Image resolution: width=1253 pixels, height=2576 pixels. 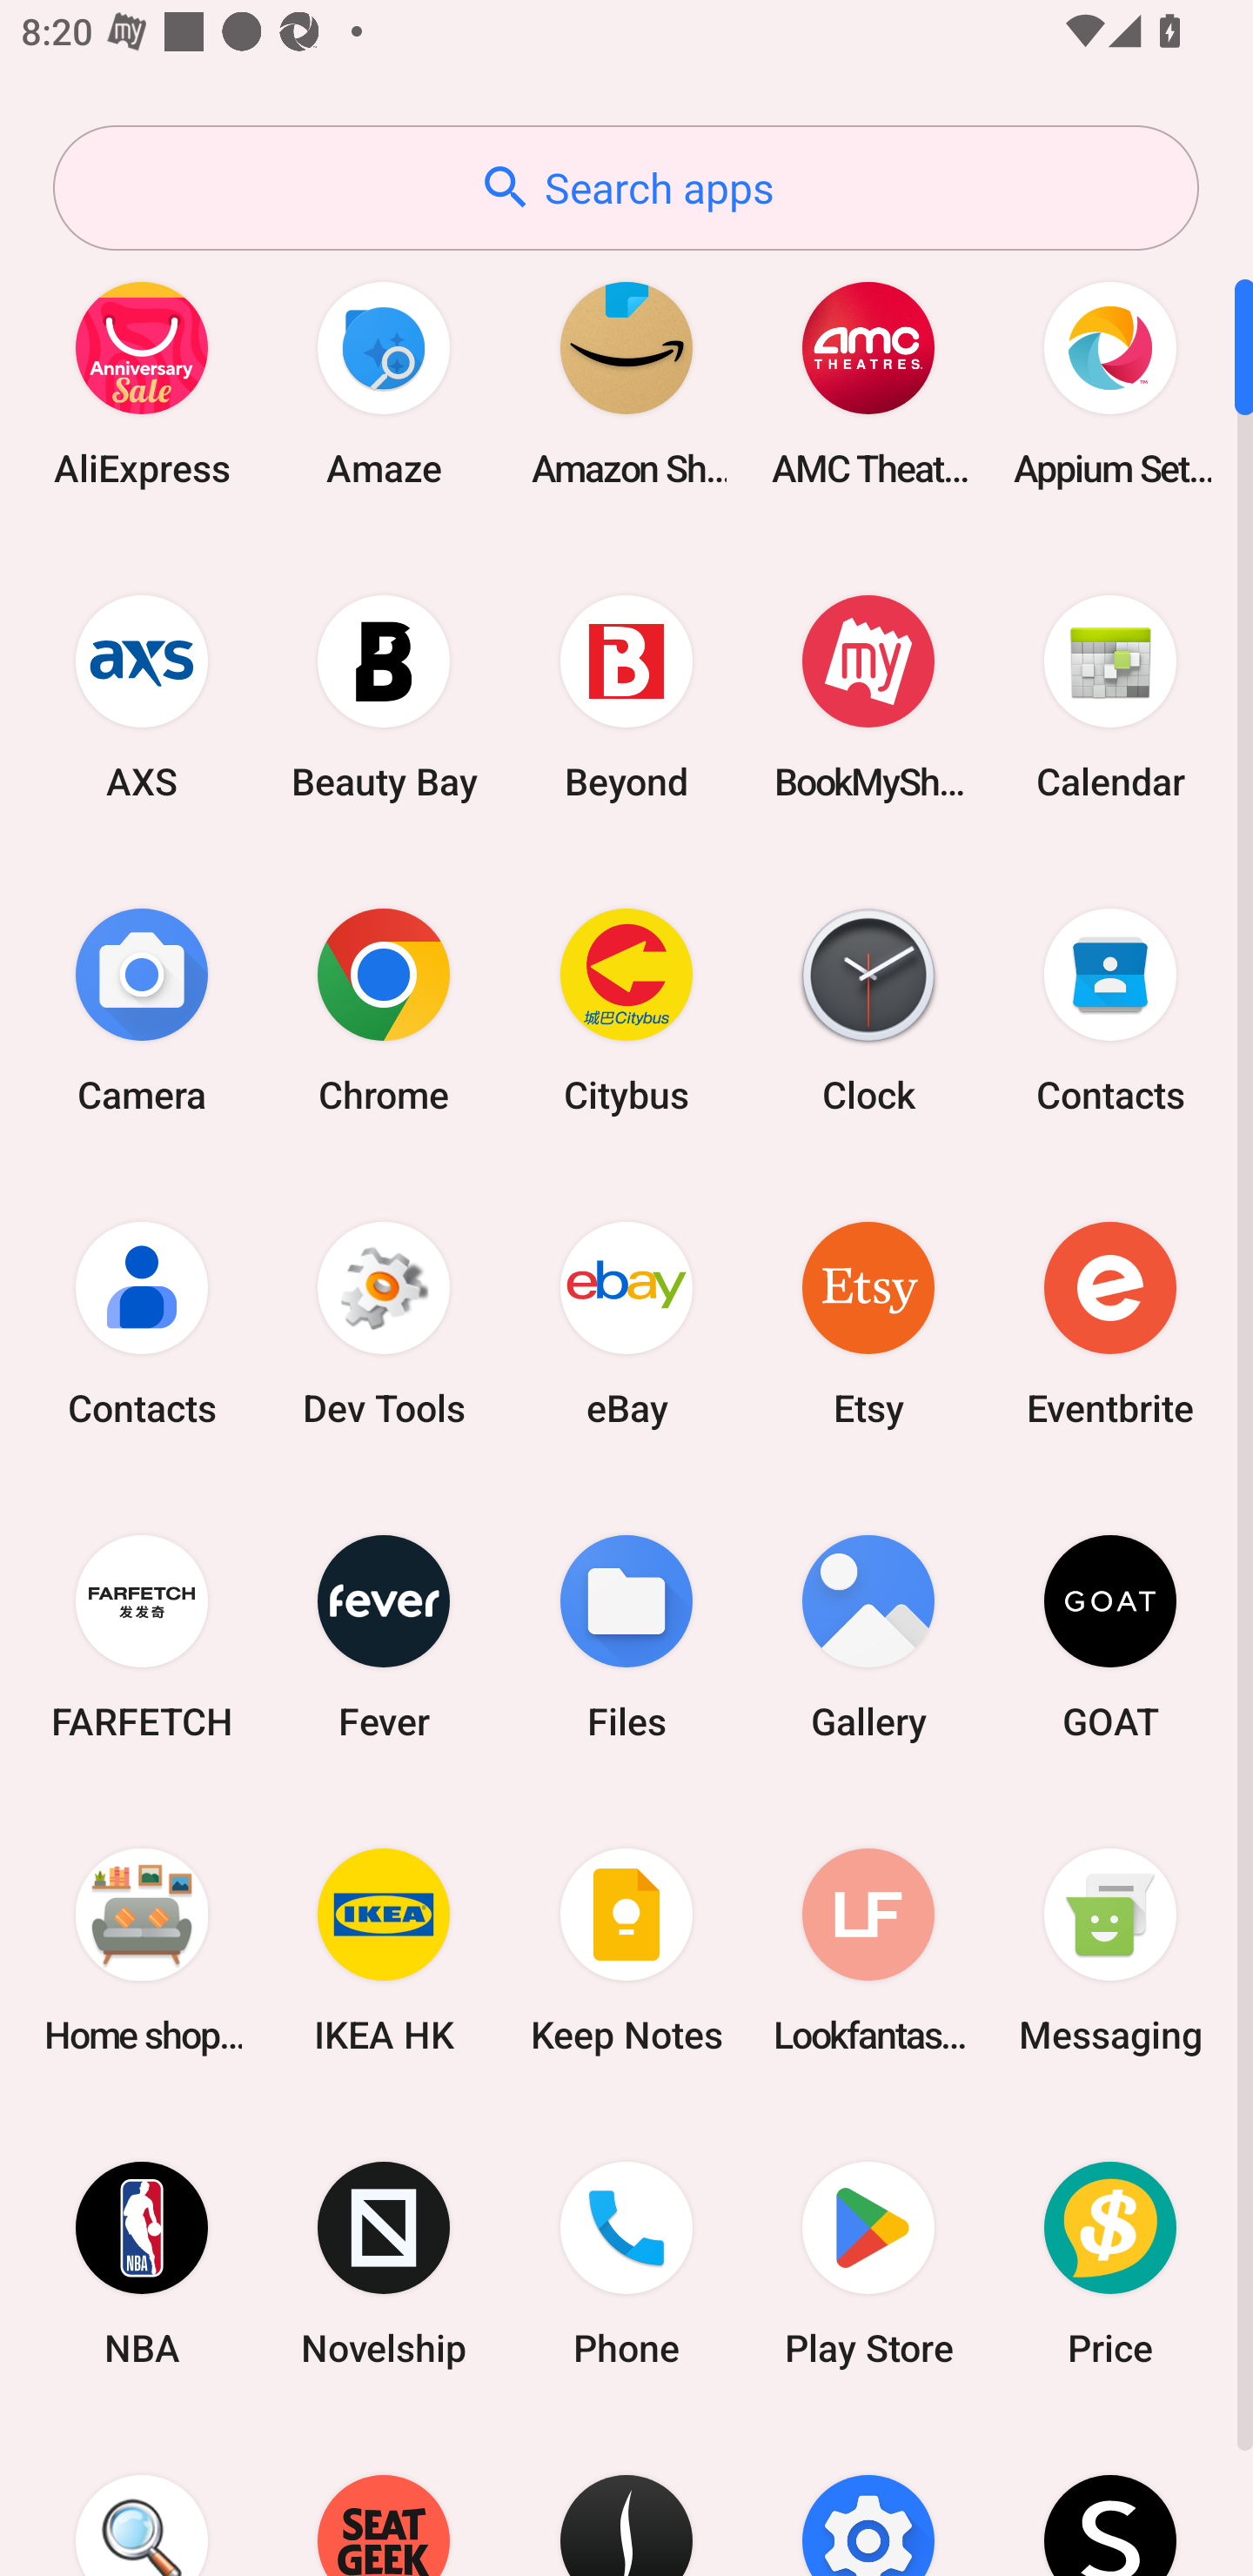 I want to click on Play Store, so click(x=868, y=2264).